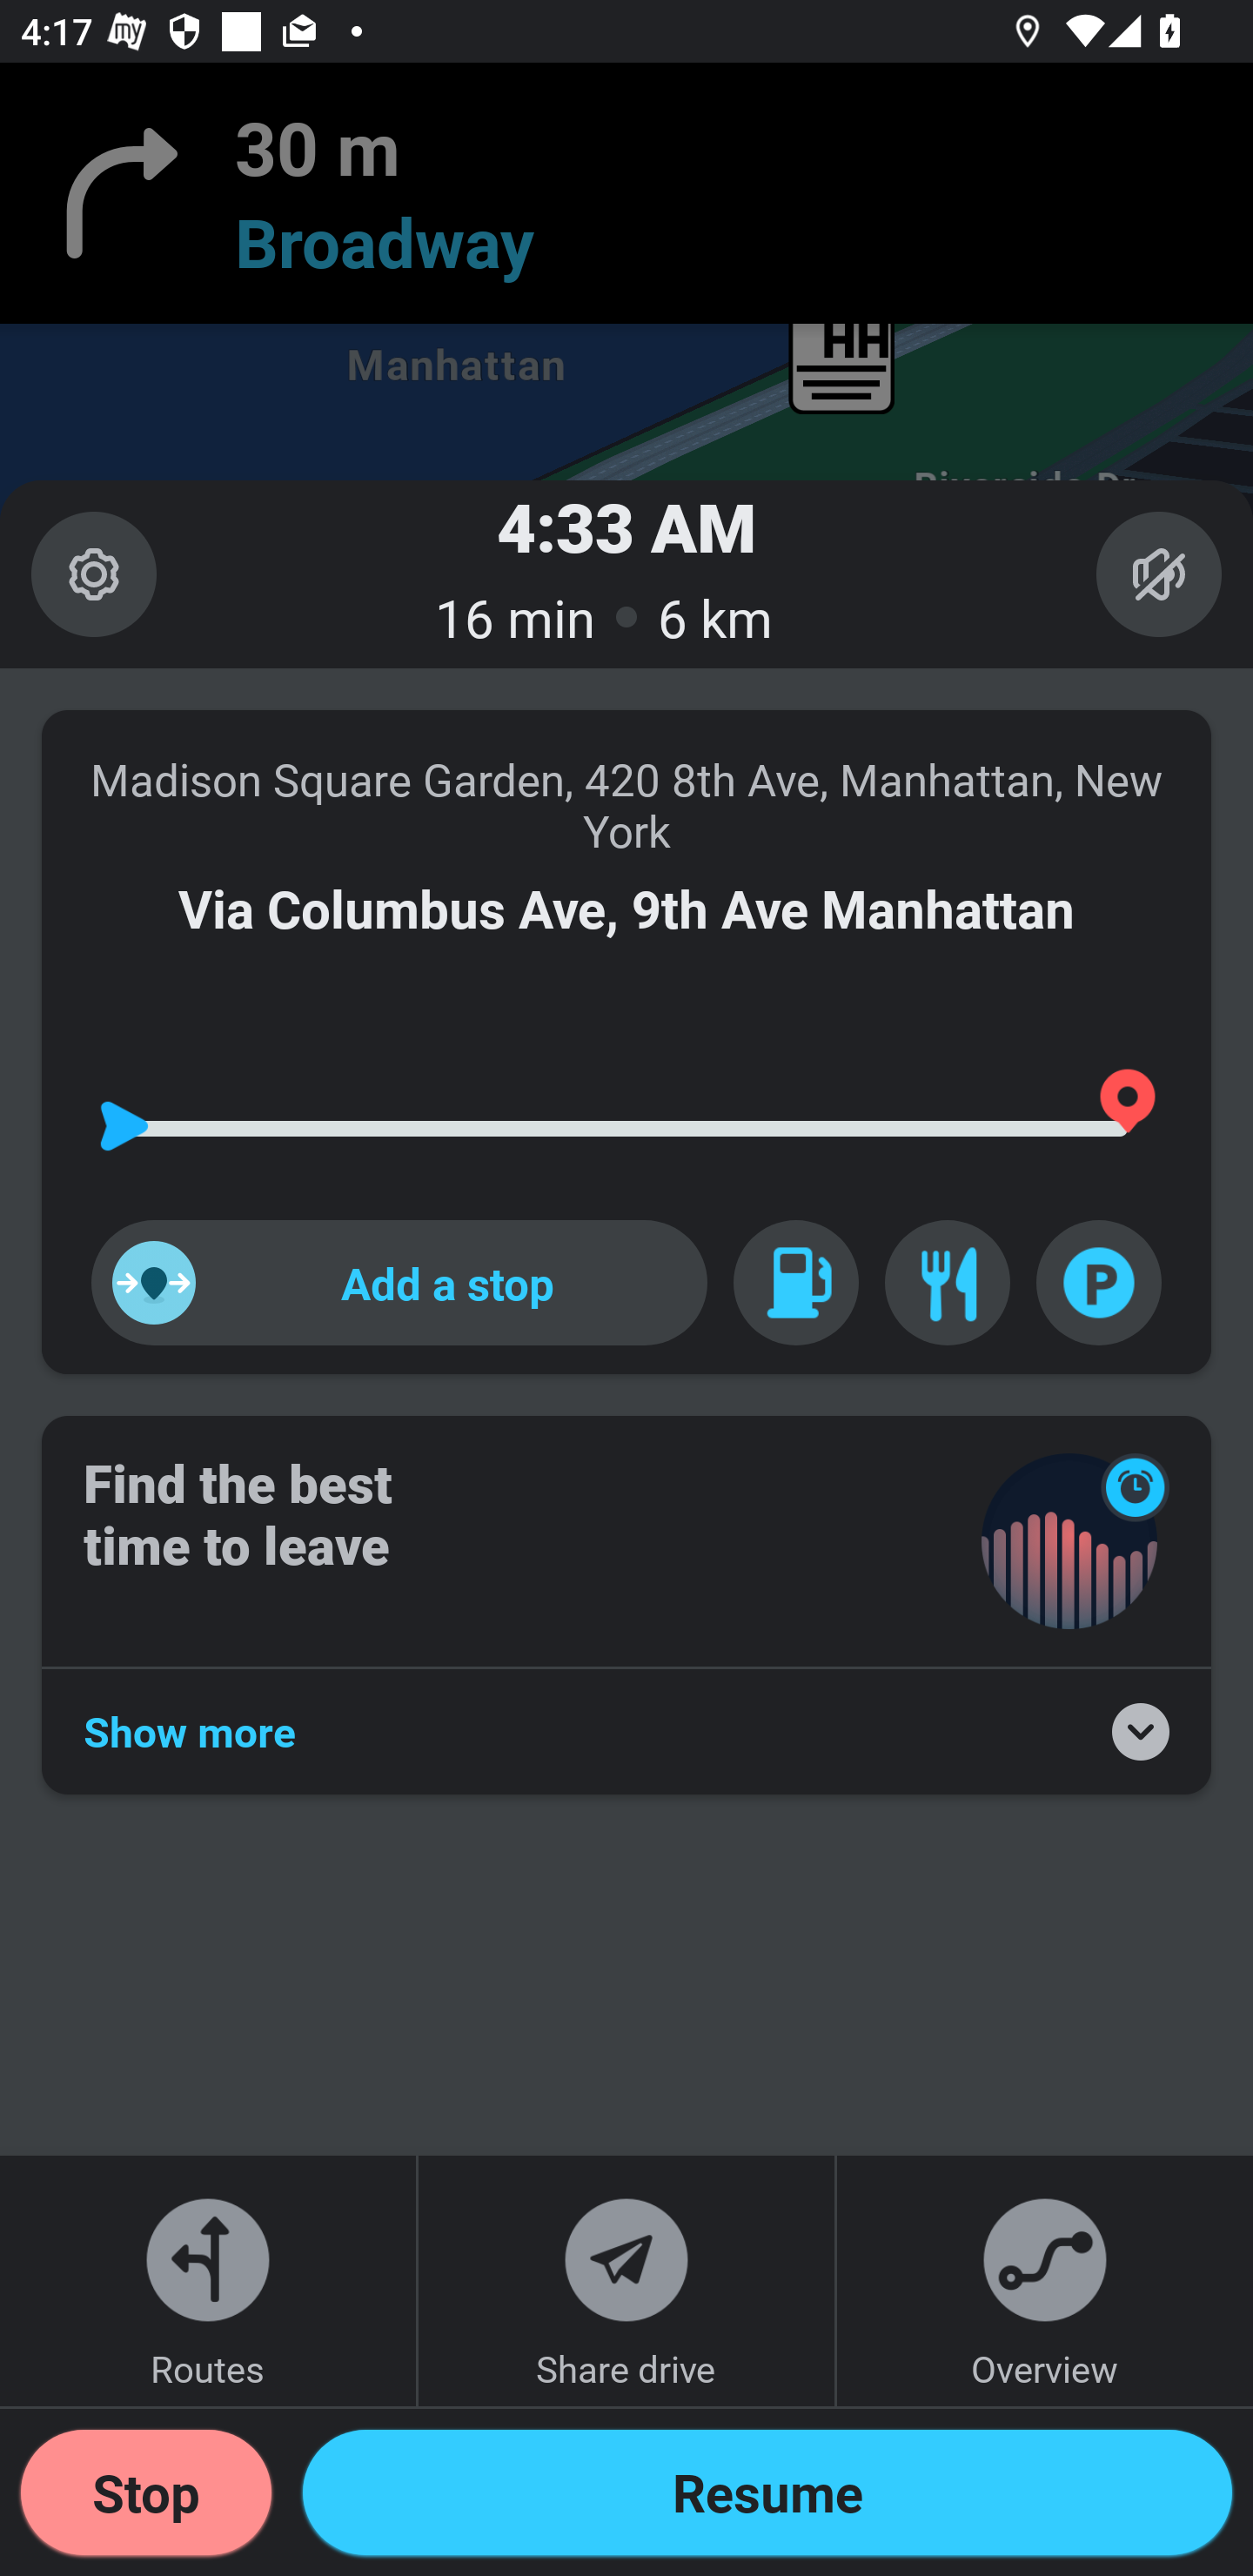  I want to click on 30 m Broadway, so click(626, 193).